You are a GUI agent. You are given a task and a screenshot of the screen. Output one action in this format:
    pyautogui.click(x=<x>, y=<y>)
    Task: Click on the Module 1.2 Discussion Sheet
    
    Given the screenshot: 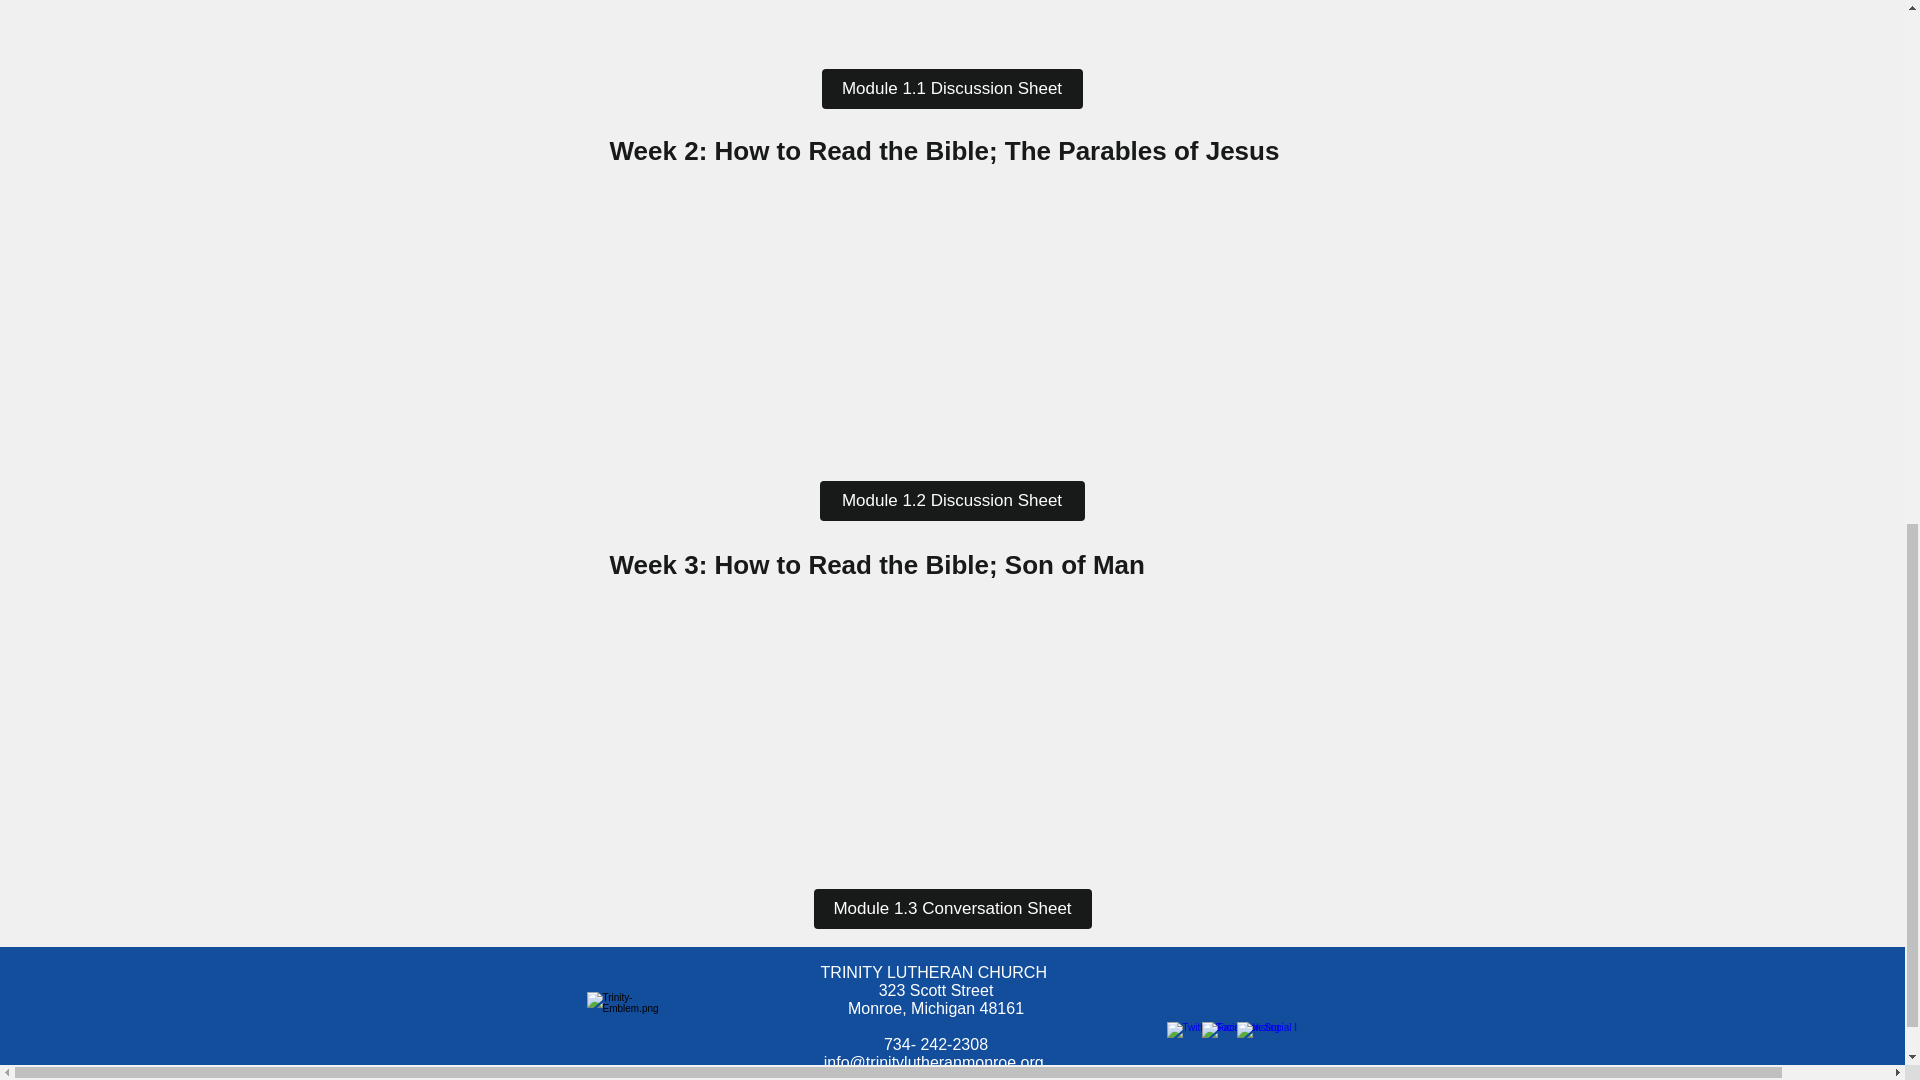 What is the action you would take?
    pyautogui.click(x=952, y=500)
    